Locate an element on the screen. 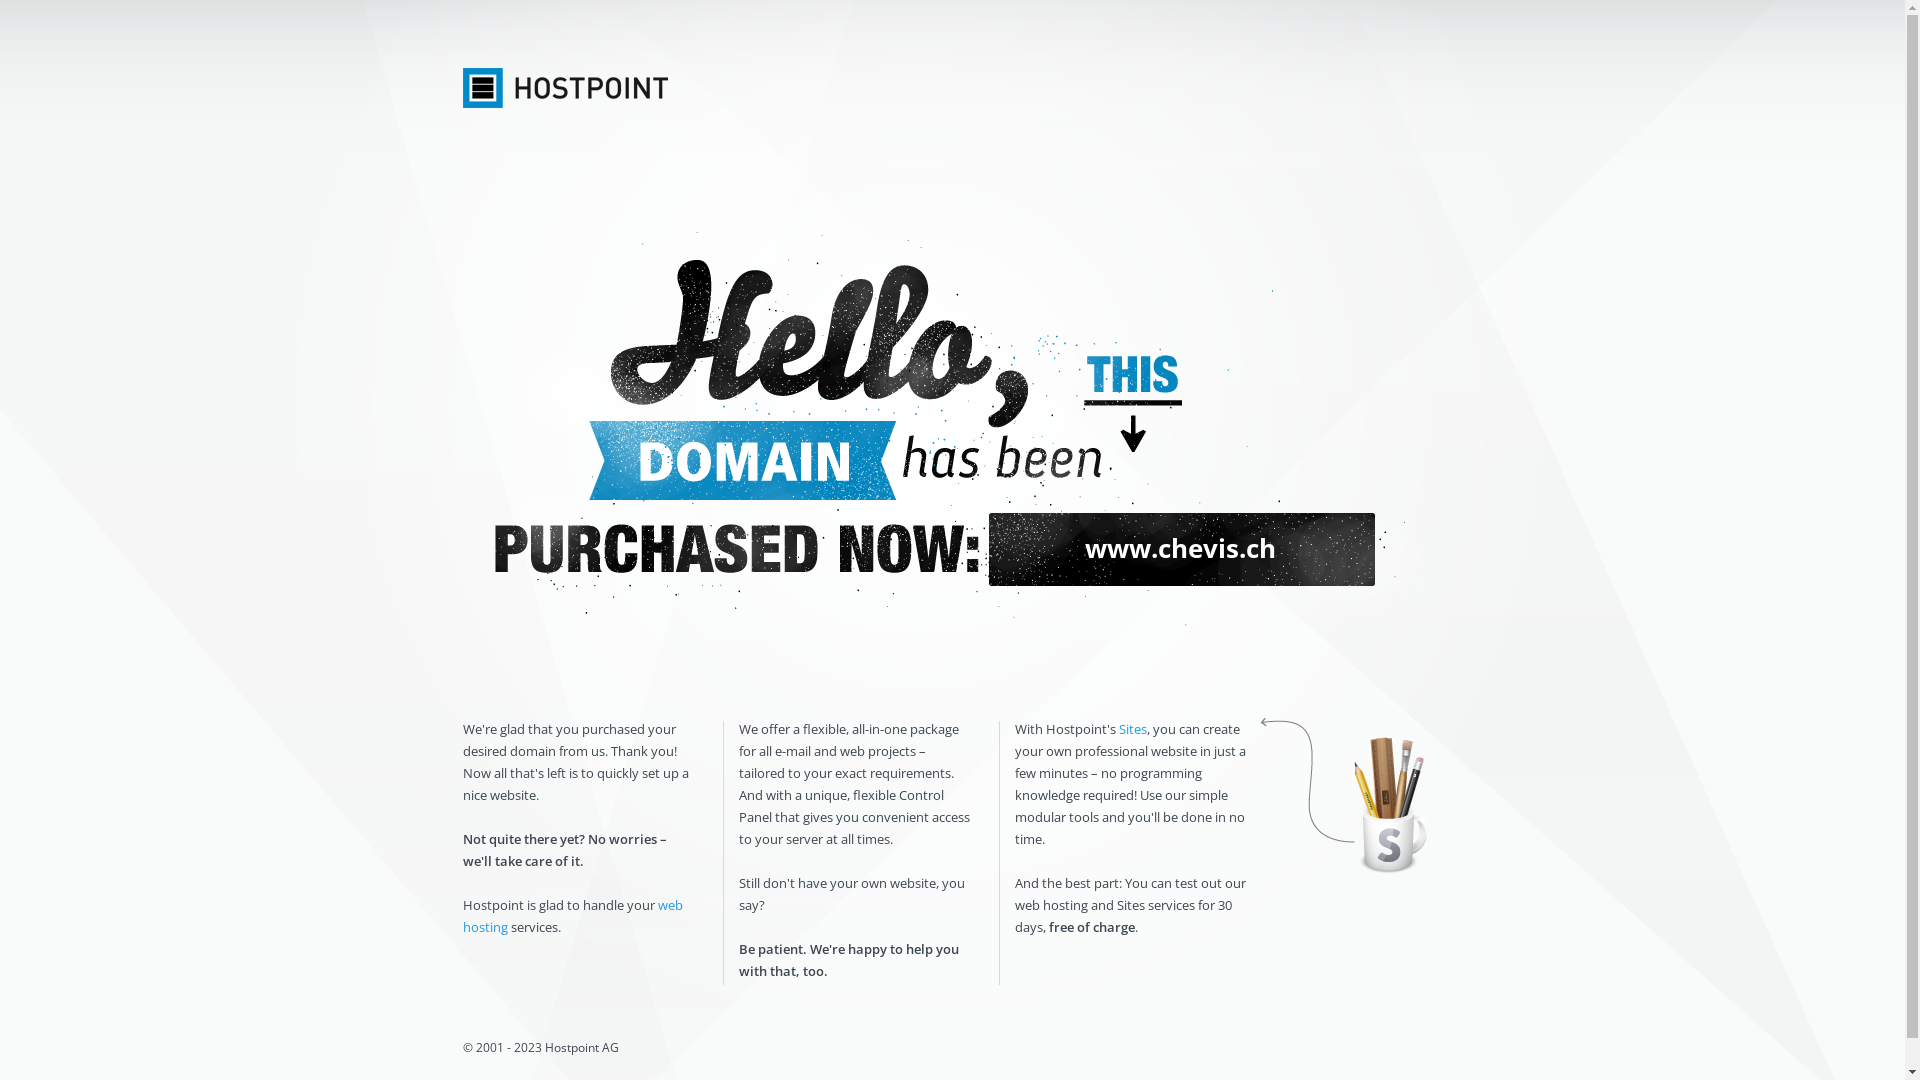 The image size is (1920, 1080). web hosting is located at coordinates (572, 916).